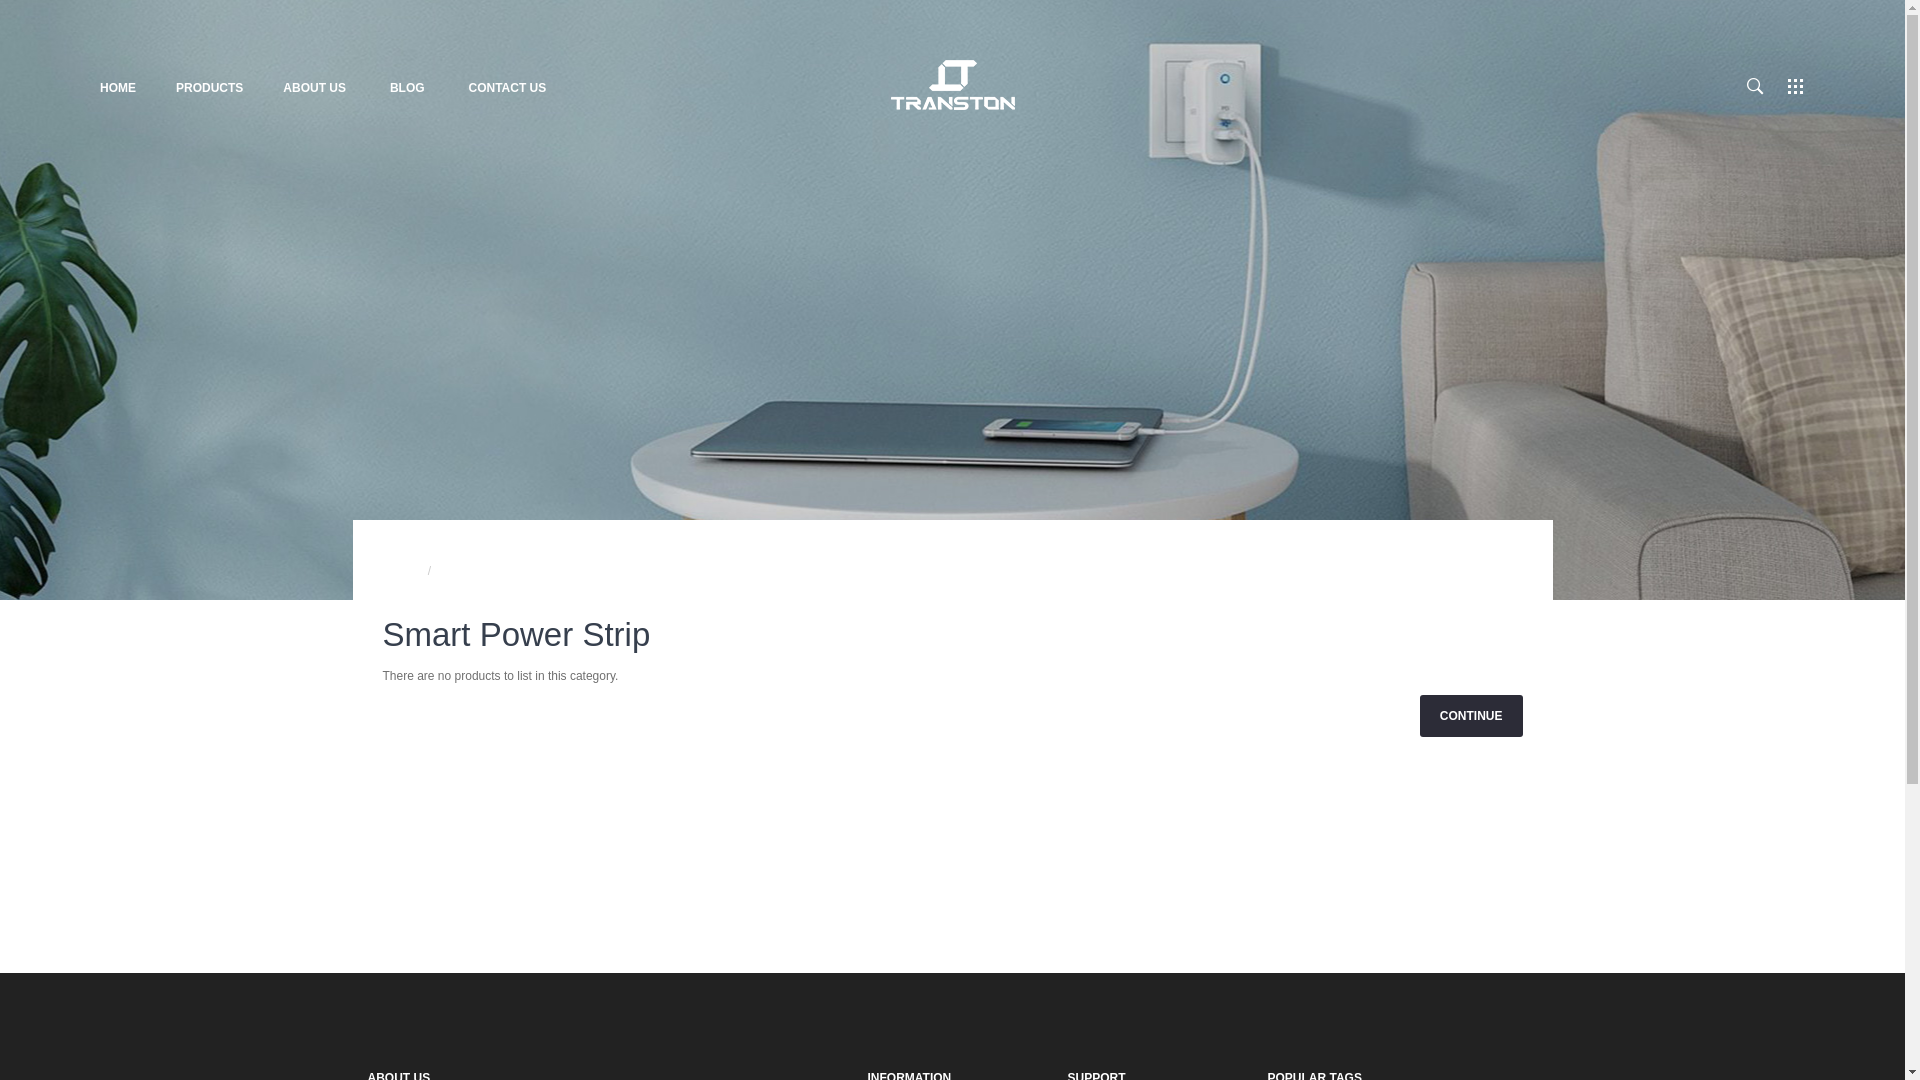  I want to click on Transton, so click(952, 85).